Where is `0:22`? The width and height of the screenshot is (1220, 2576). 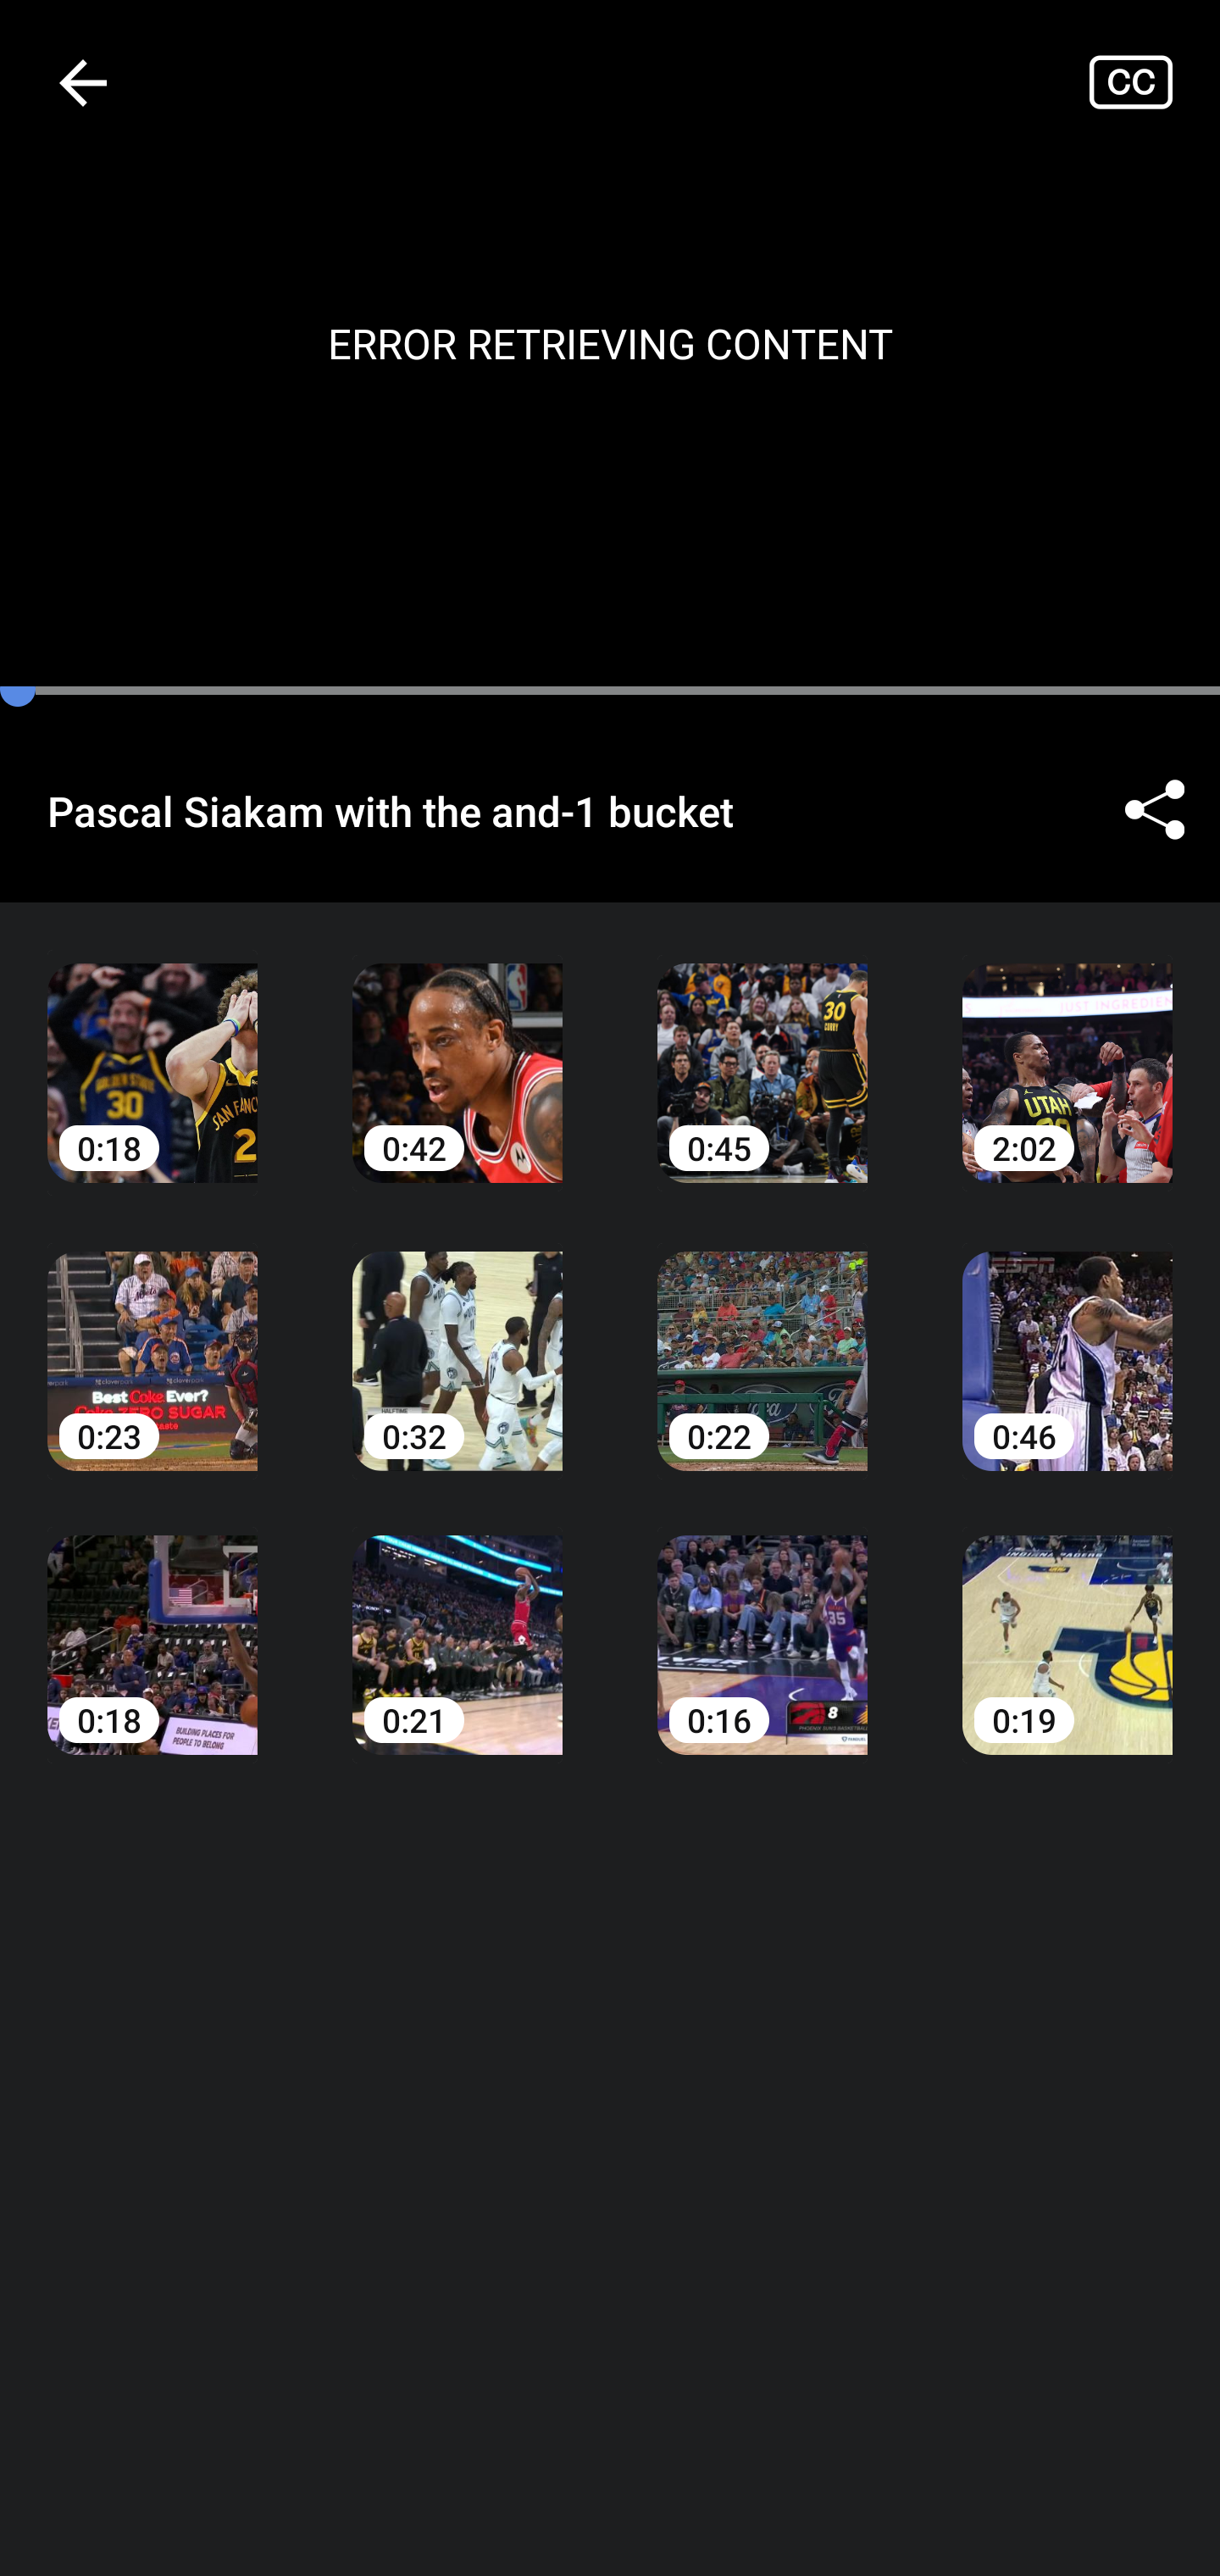
0:22 is located at coordinates (762, 1336).